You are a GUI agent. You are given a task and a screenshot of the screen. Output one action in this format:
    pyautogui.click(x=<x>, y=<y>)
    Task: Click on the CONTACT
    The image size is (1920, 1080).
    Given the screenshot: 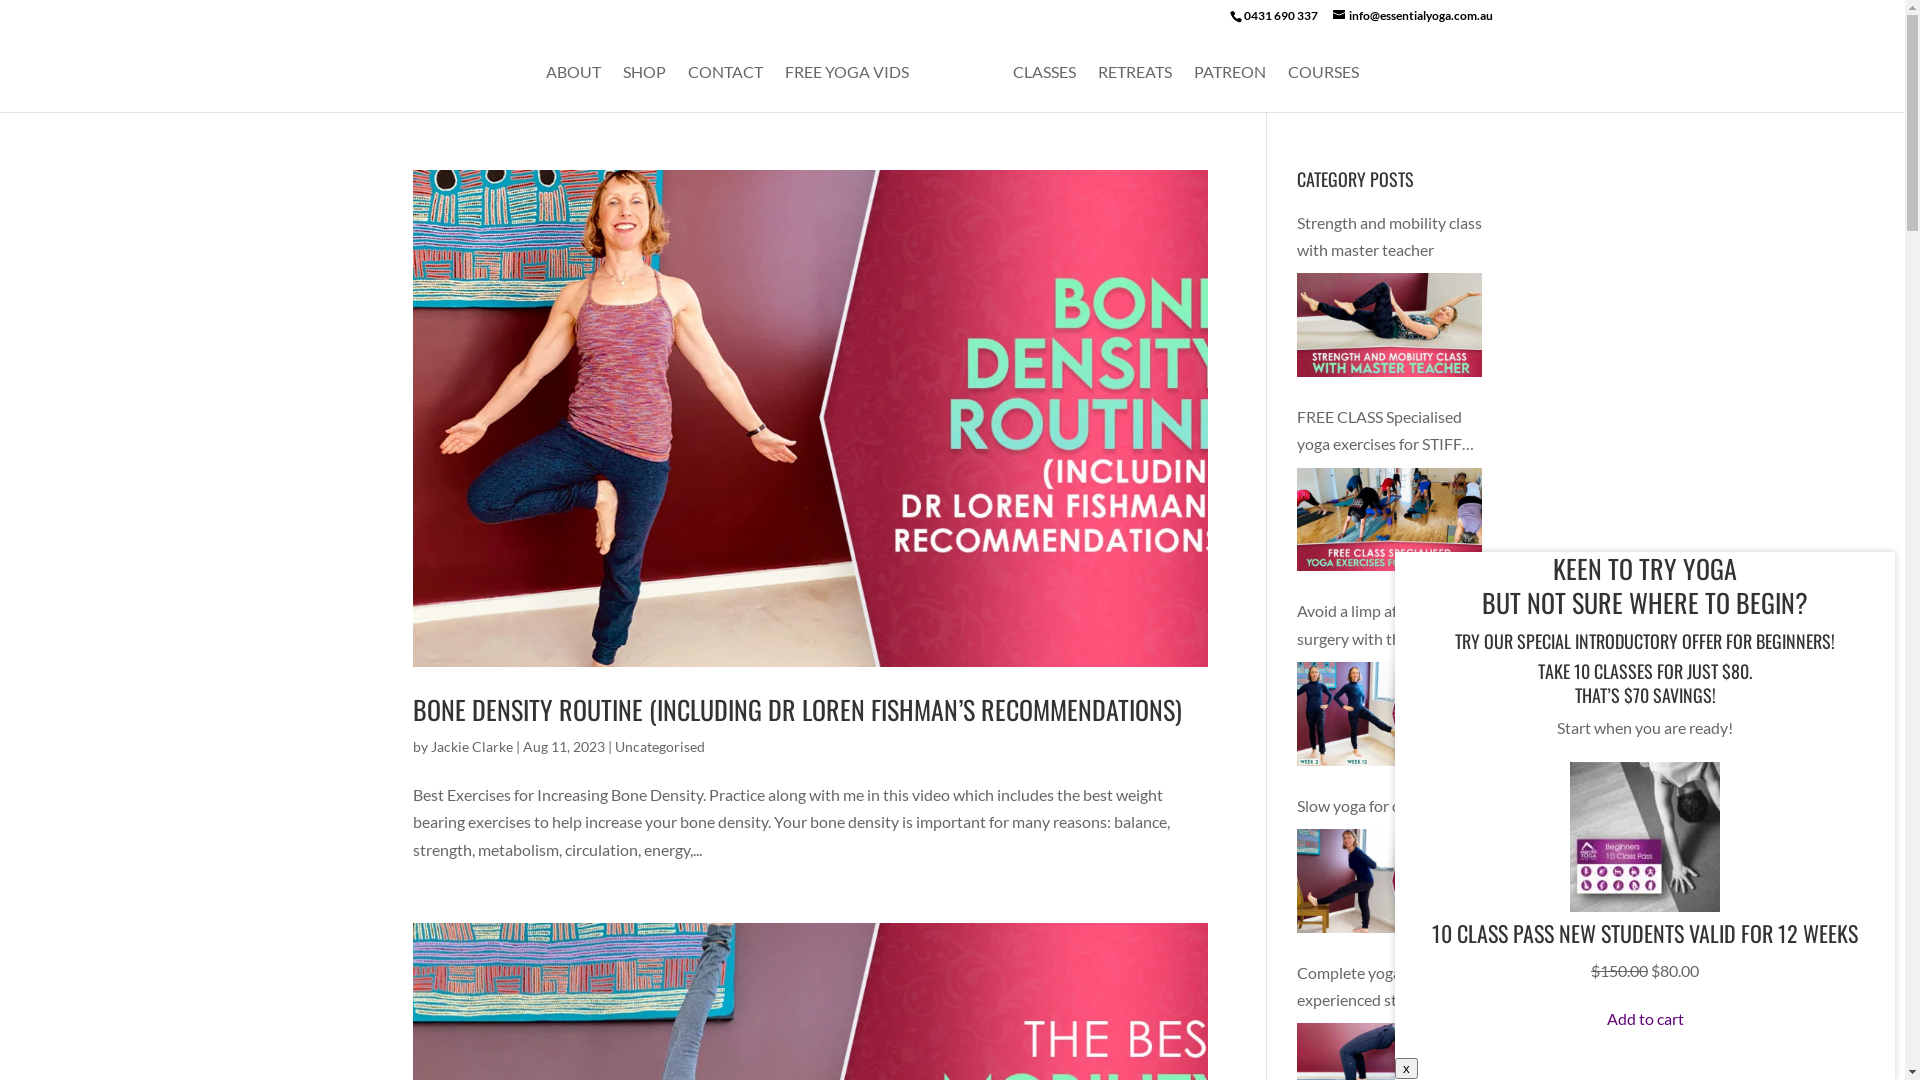 What is the action you would take?
    pyautogui.click(x=726, y=88)
    